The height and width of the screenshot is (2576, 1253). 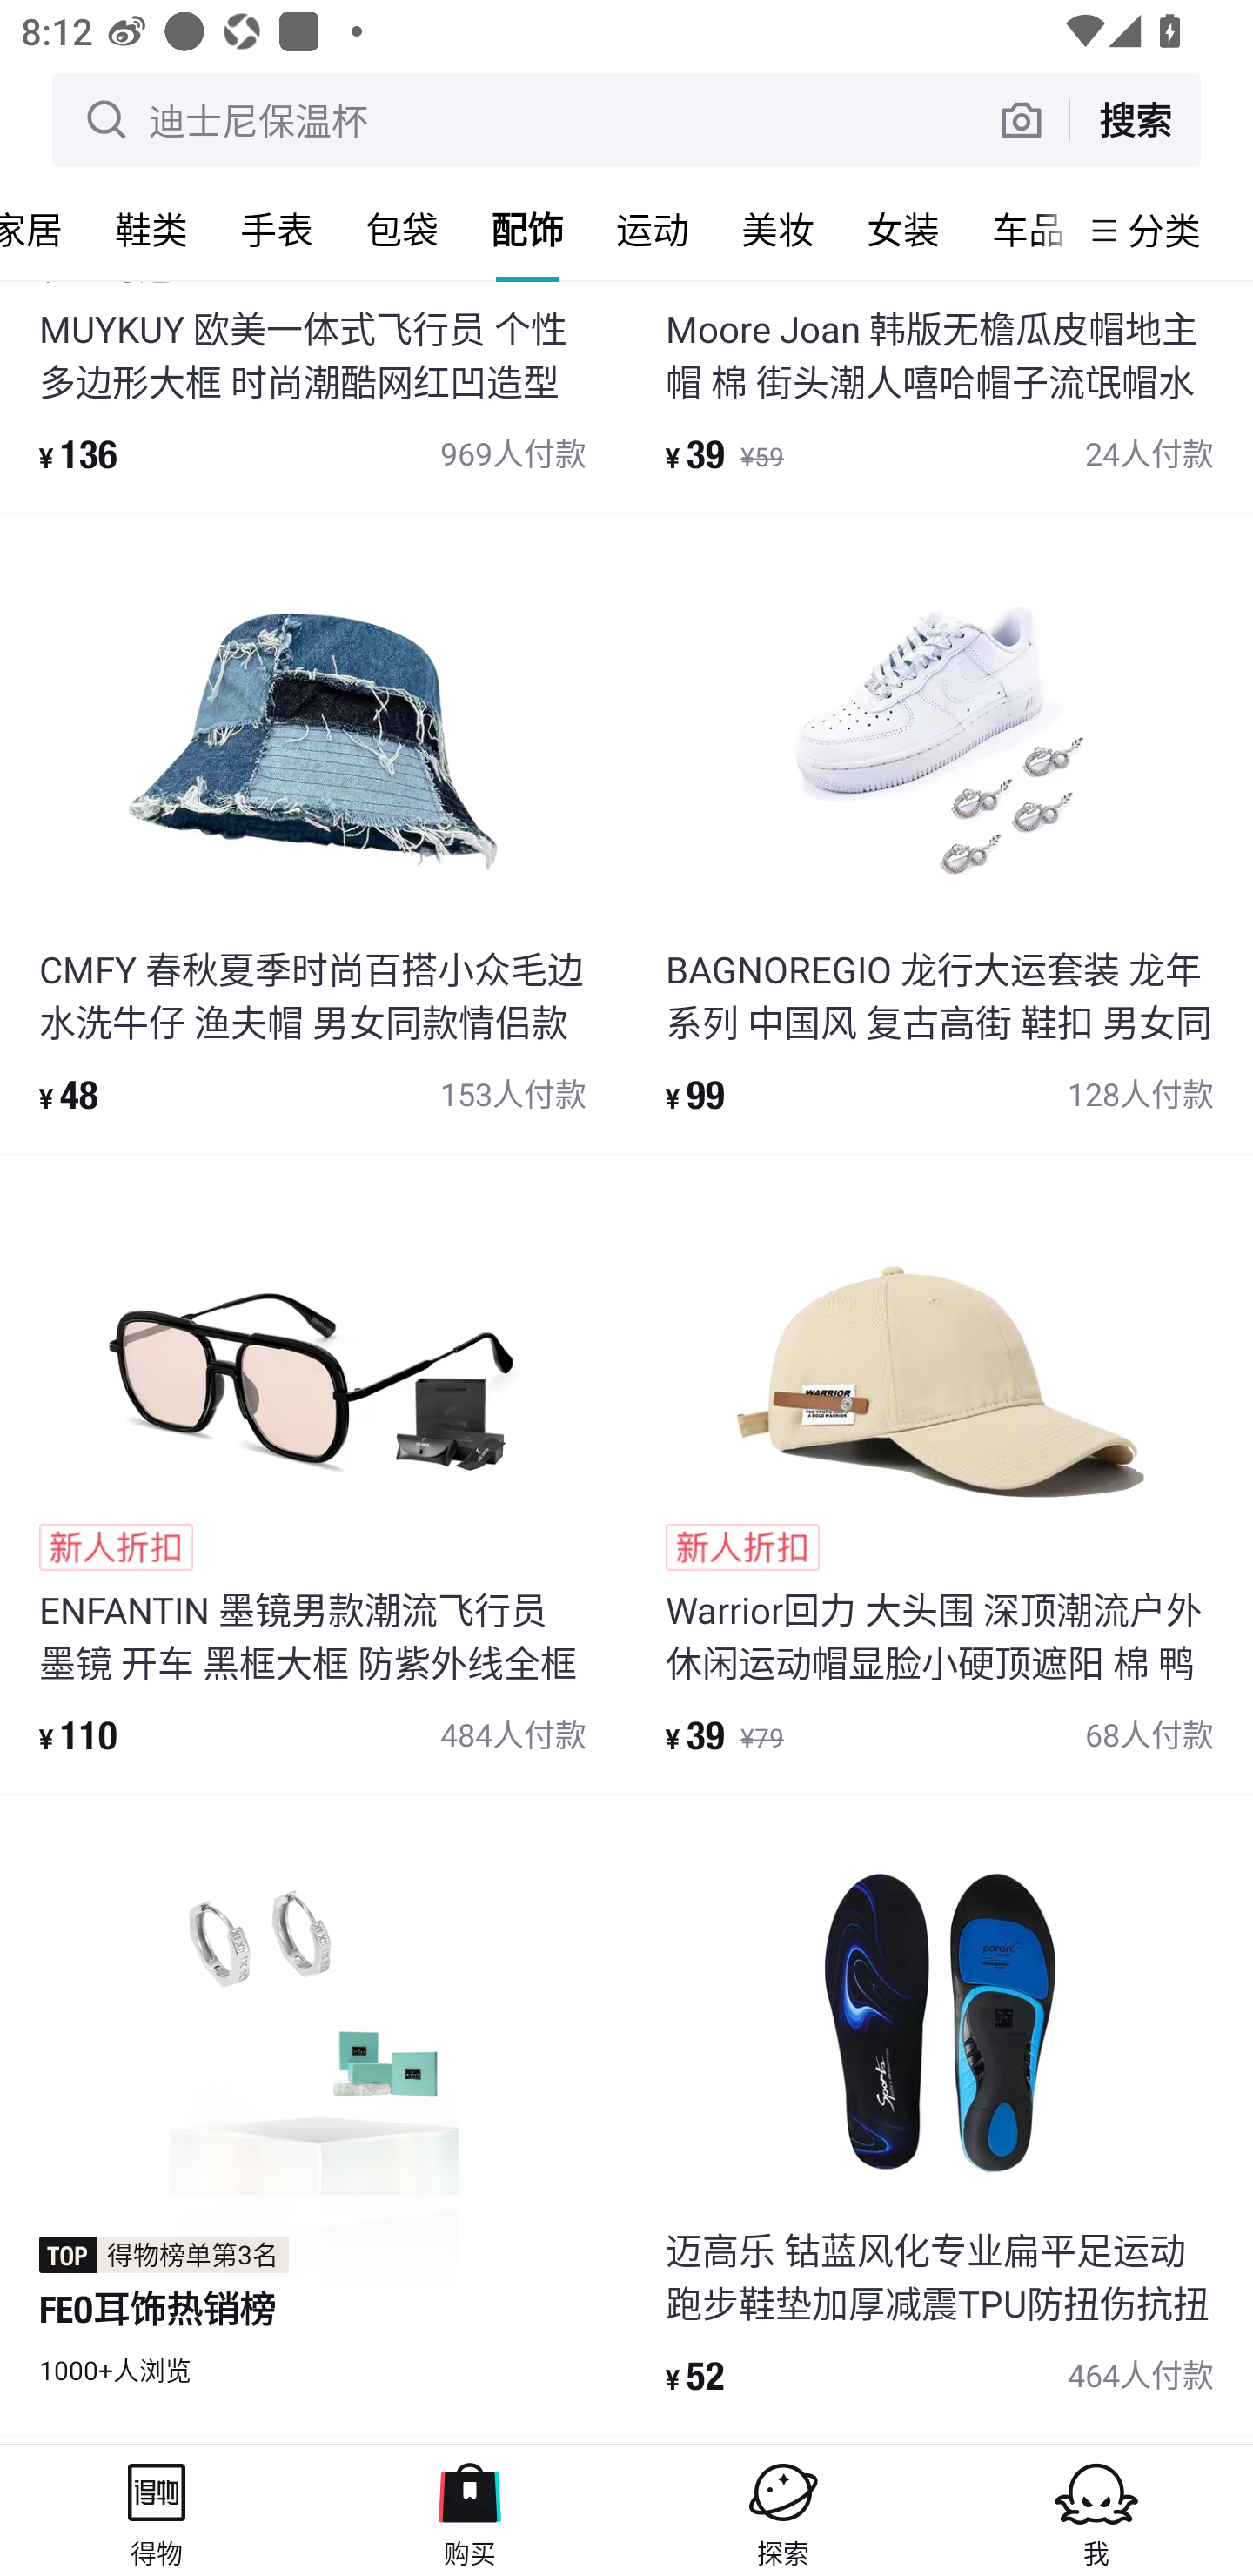 I want to click on 运动, so click(x=653, y=229).